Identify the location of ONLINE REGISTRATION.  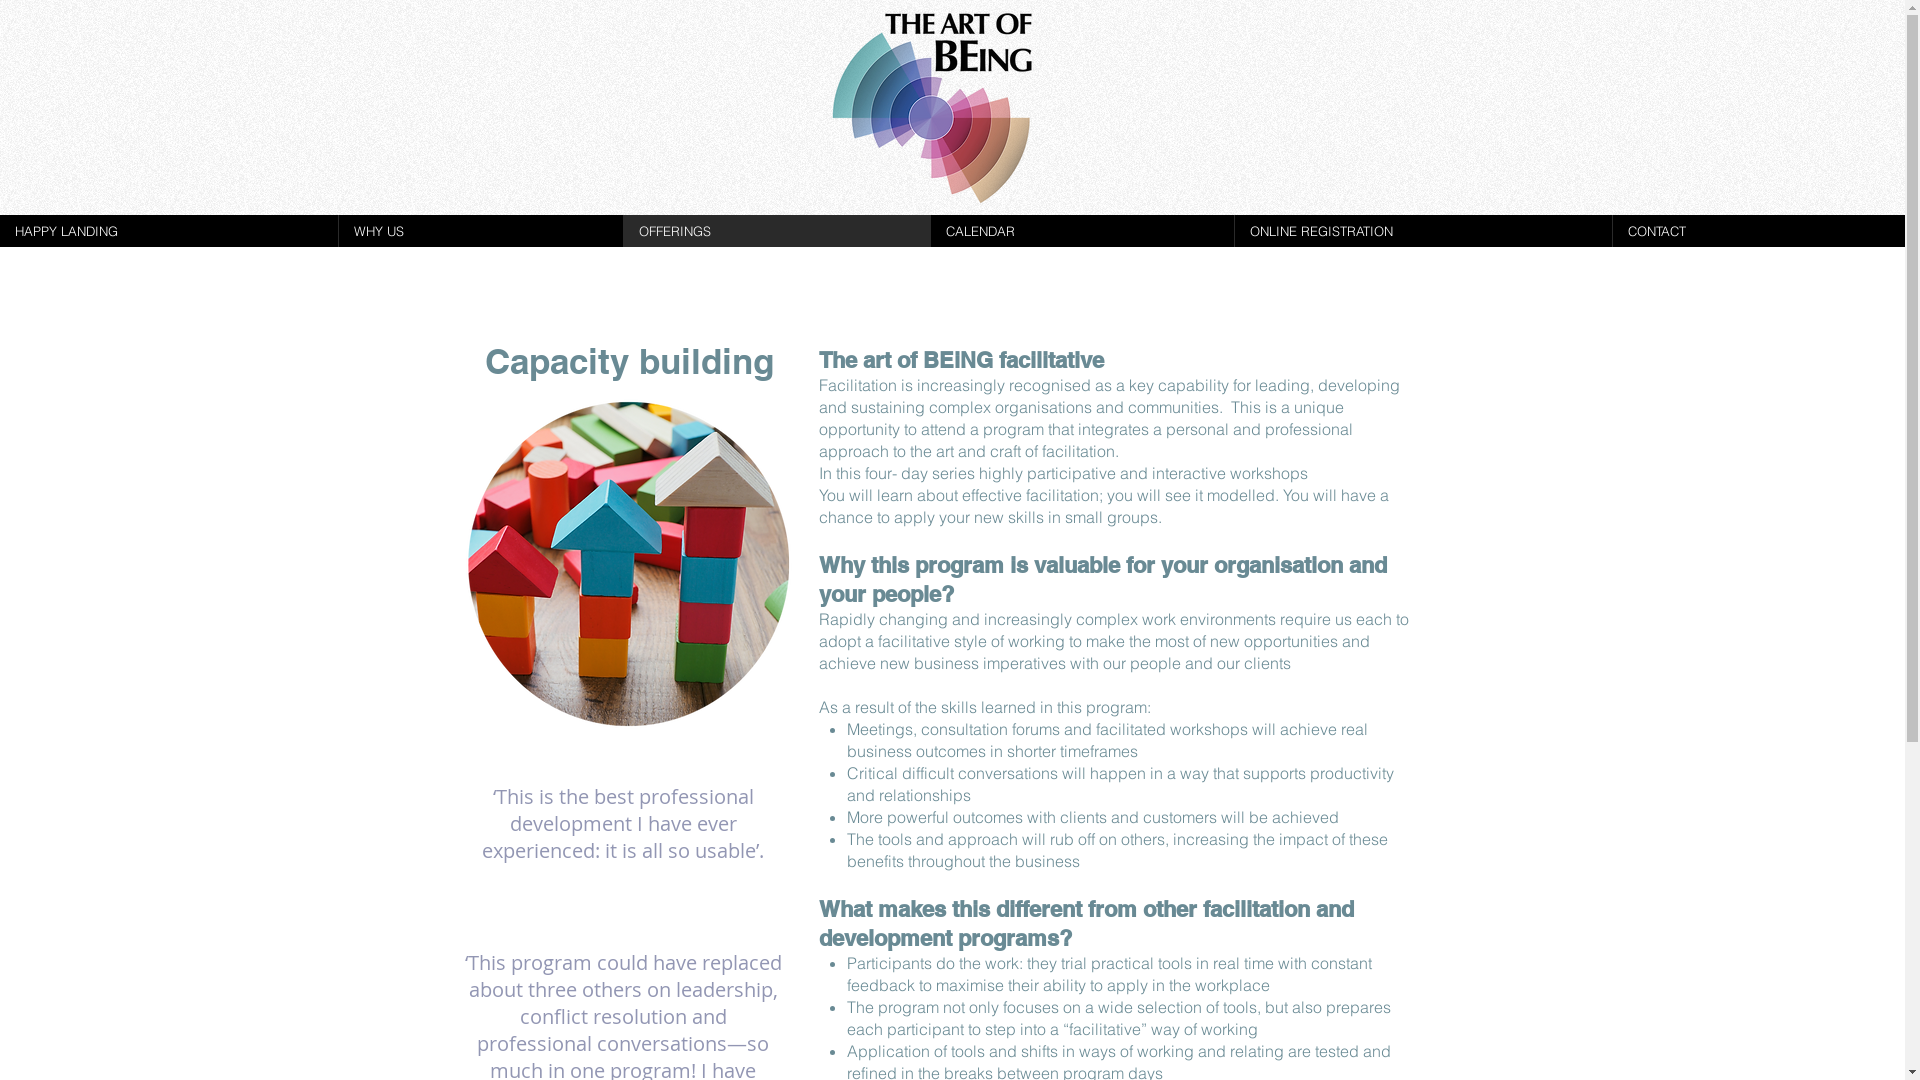
(1423, 231).